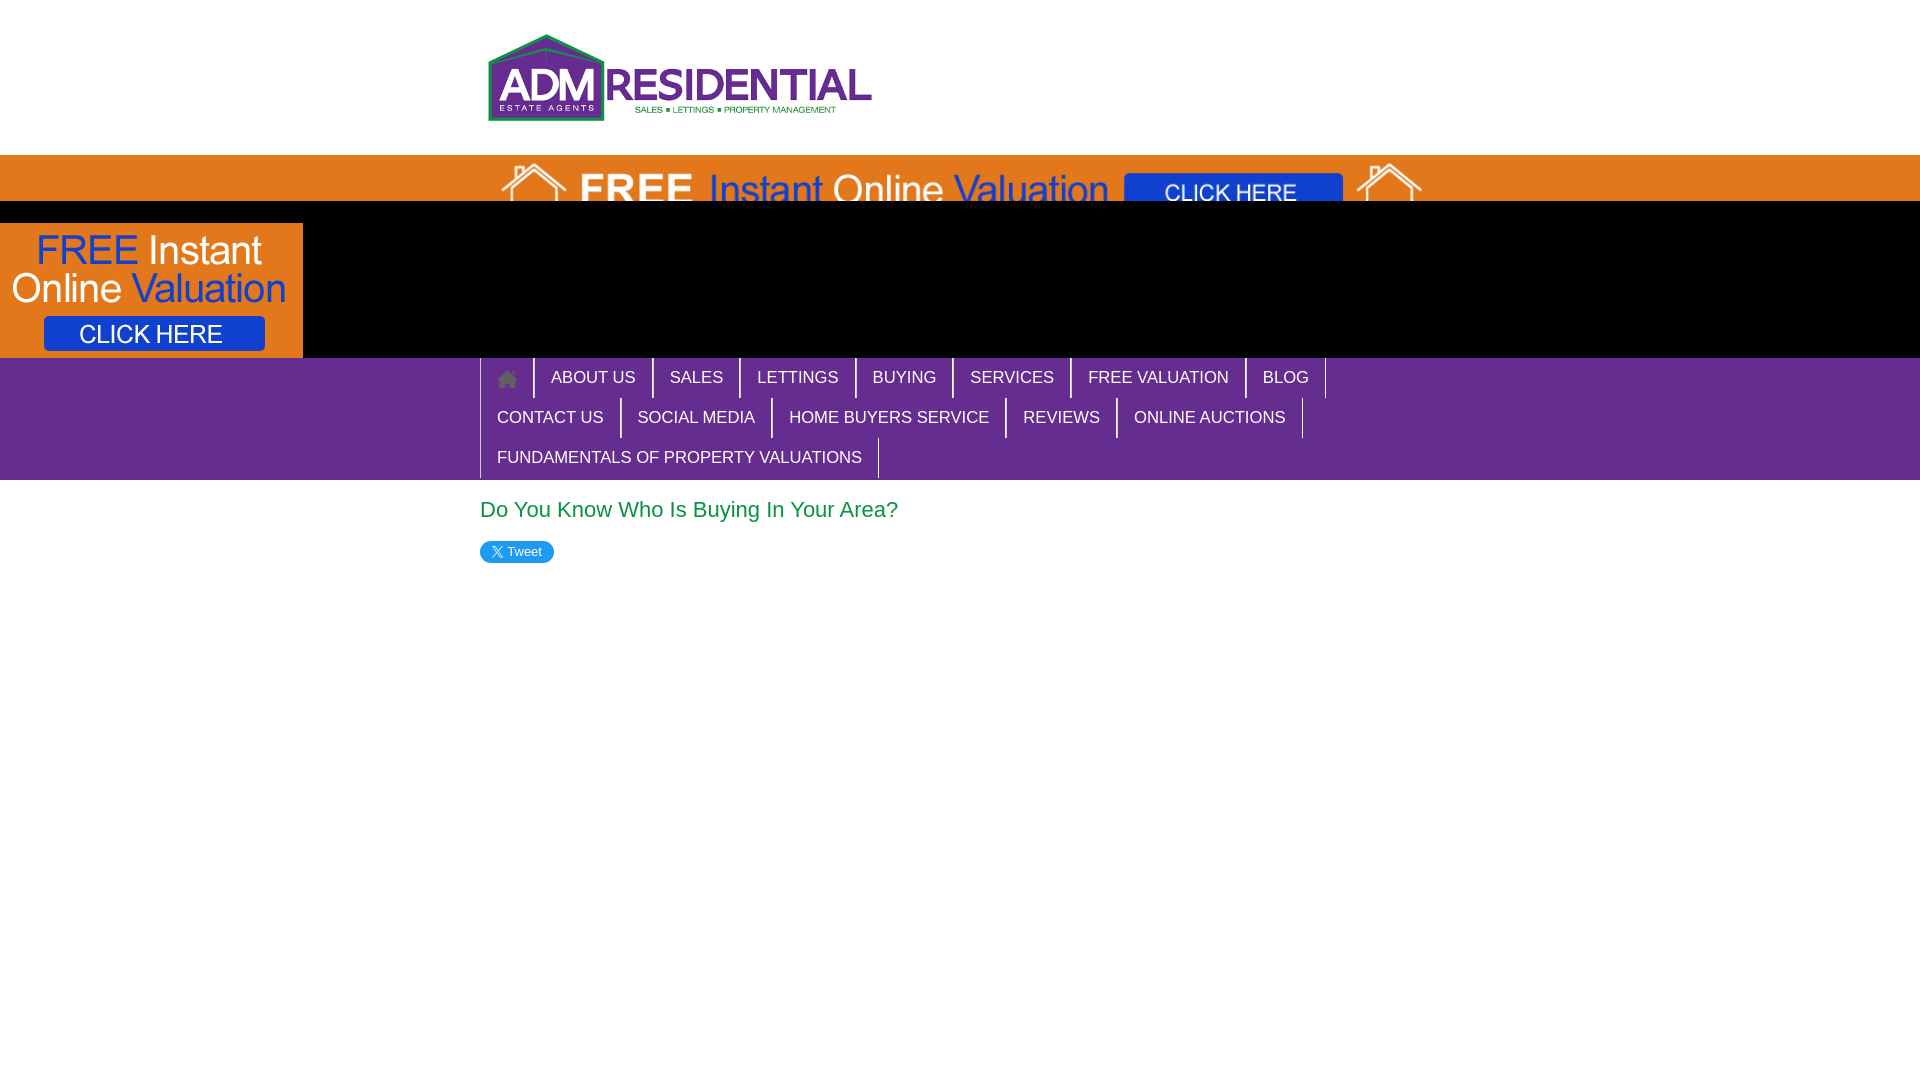 This screenshot has height=1080, width=1920. What do you see at coordinates (696, 378) in the screenshot?
I see `SALES` at bounding box center [696, 378].